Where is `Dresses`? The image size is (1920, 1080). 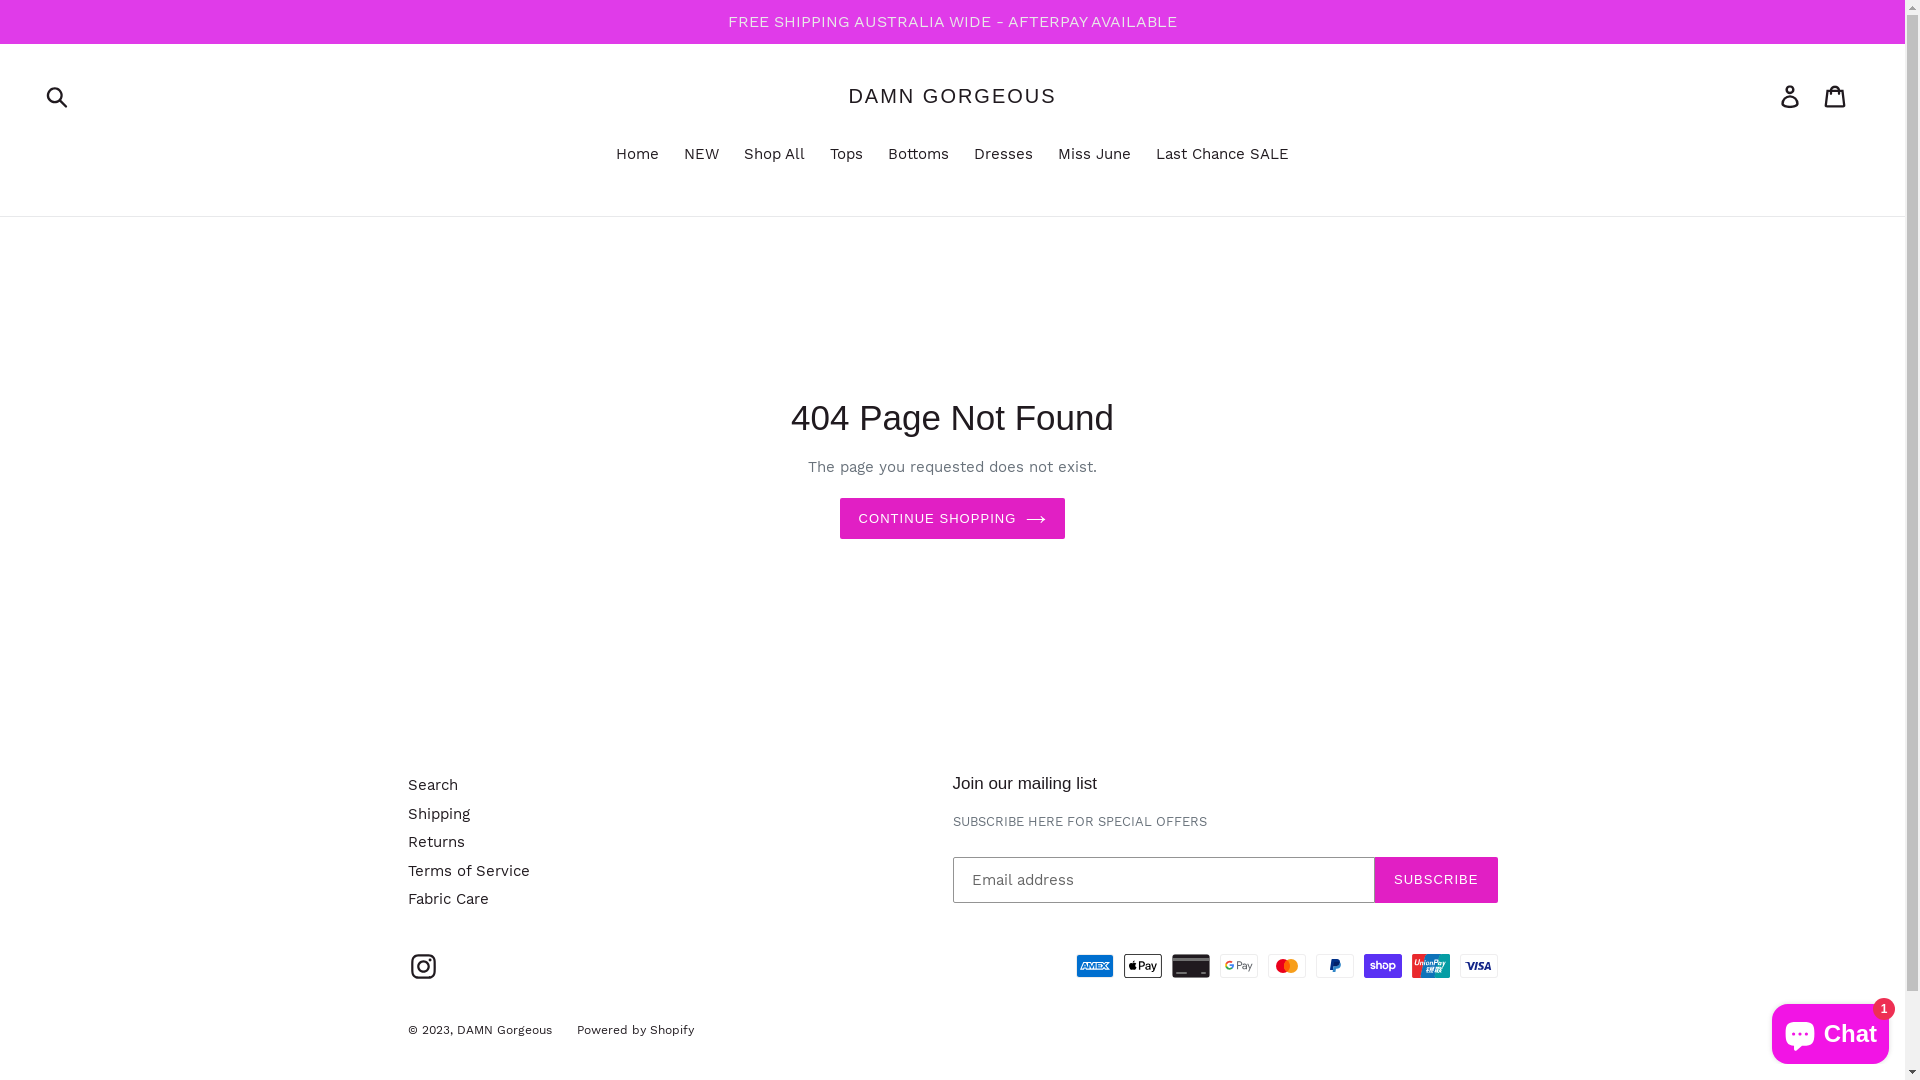 Dresses is located at coordinates (1004, 156).